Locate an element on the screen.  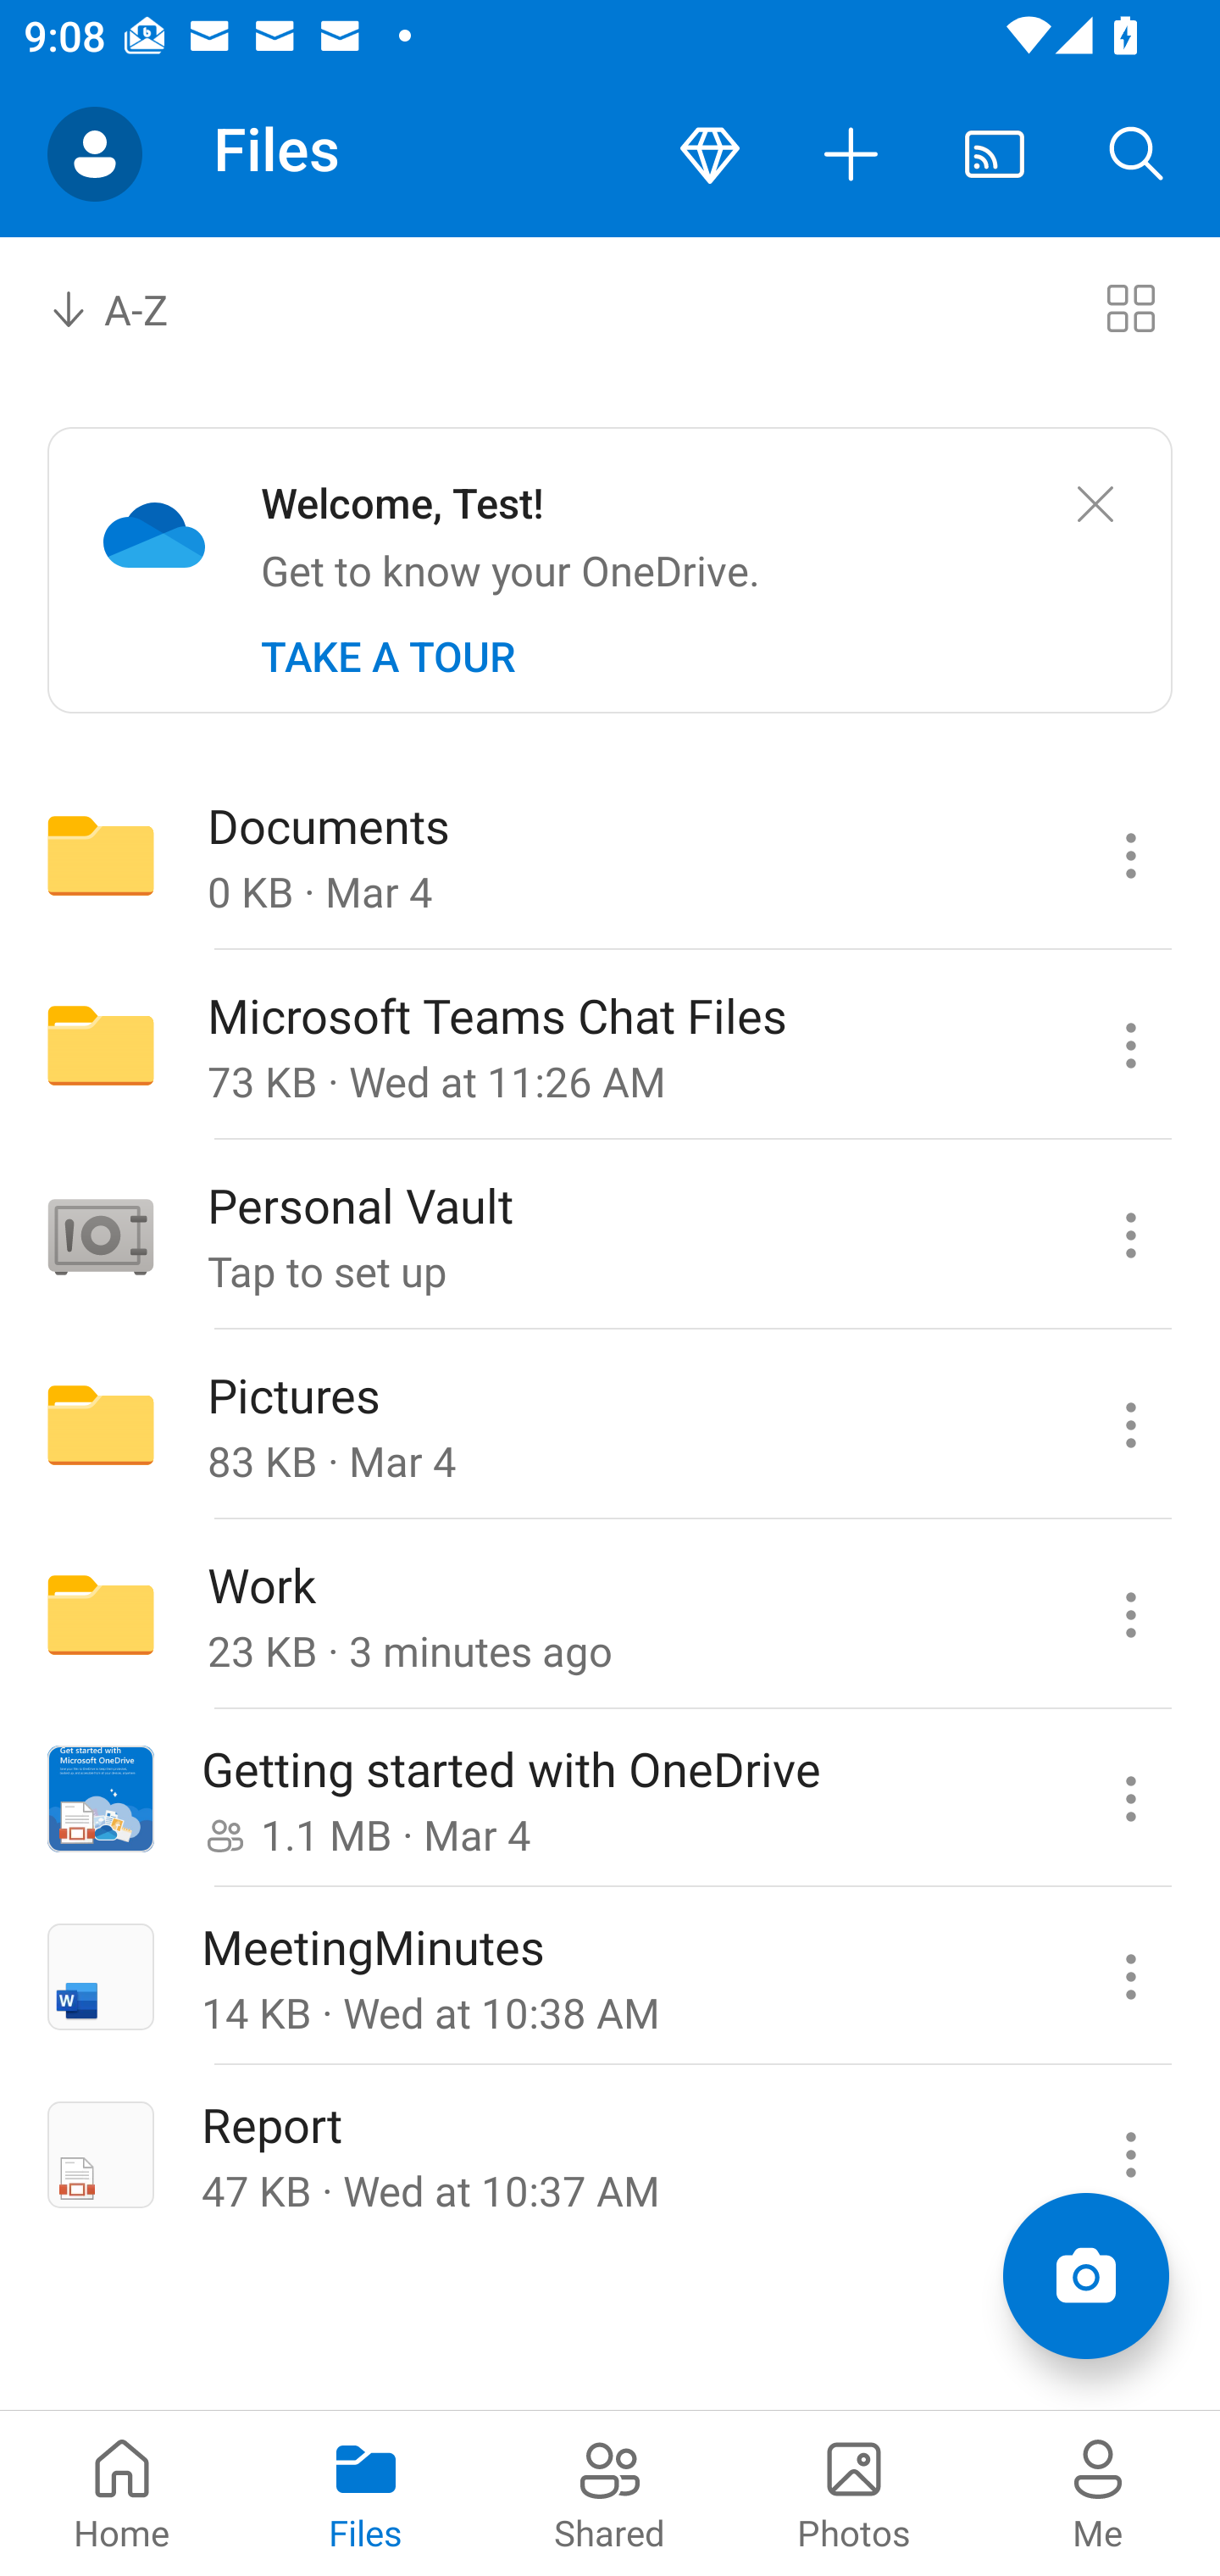
Documents commands is located at coordinates (1130, 854).